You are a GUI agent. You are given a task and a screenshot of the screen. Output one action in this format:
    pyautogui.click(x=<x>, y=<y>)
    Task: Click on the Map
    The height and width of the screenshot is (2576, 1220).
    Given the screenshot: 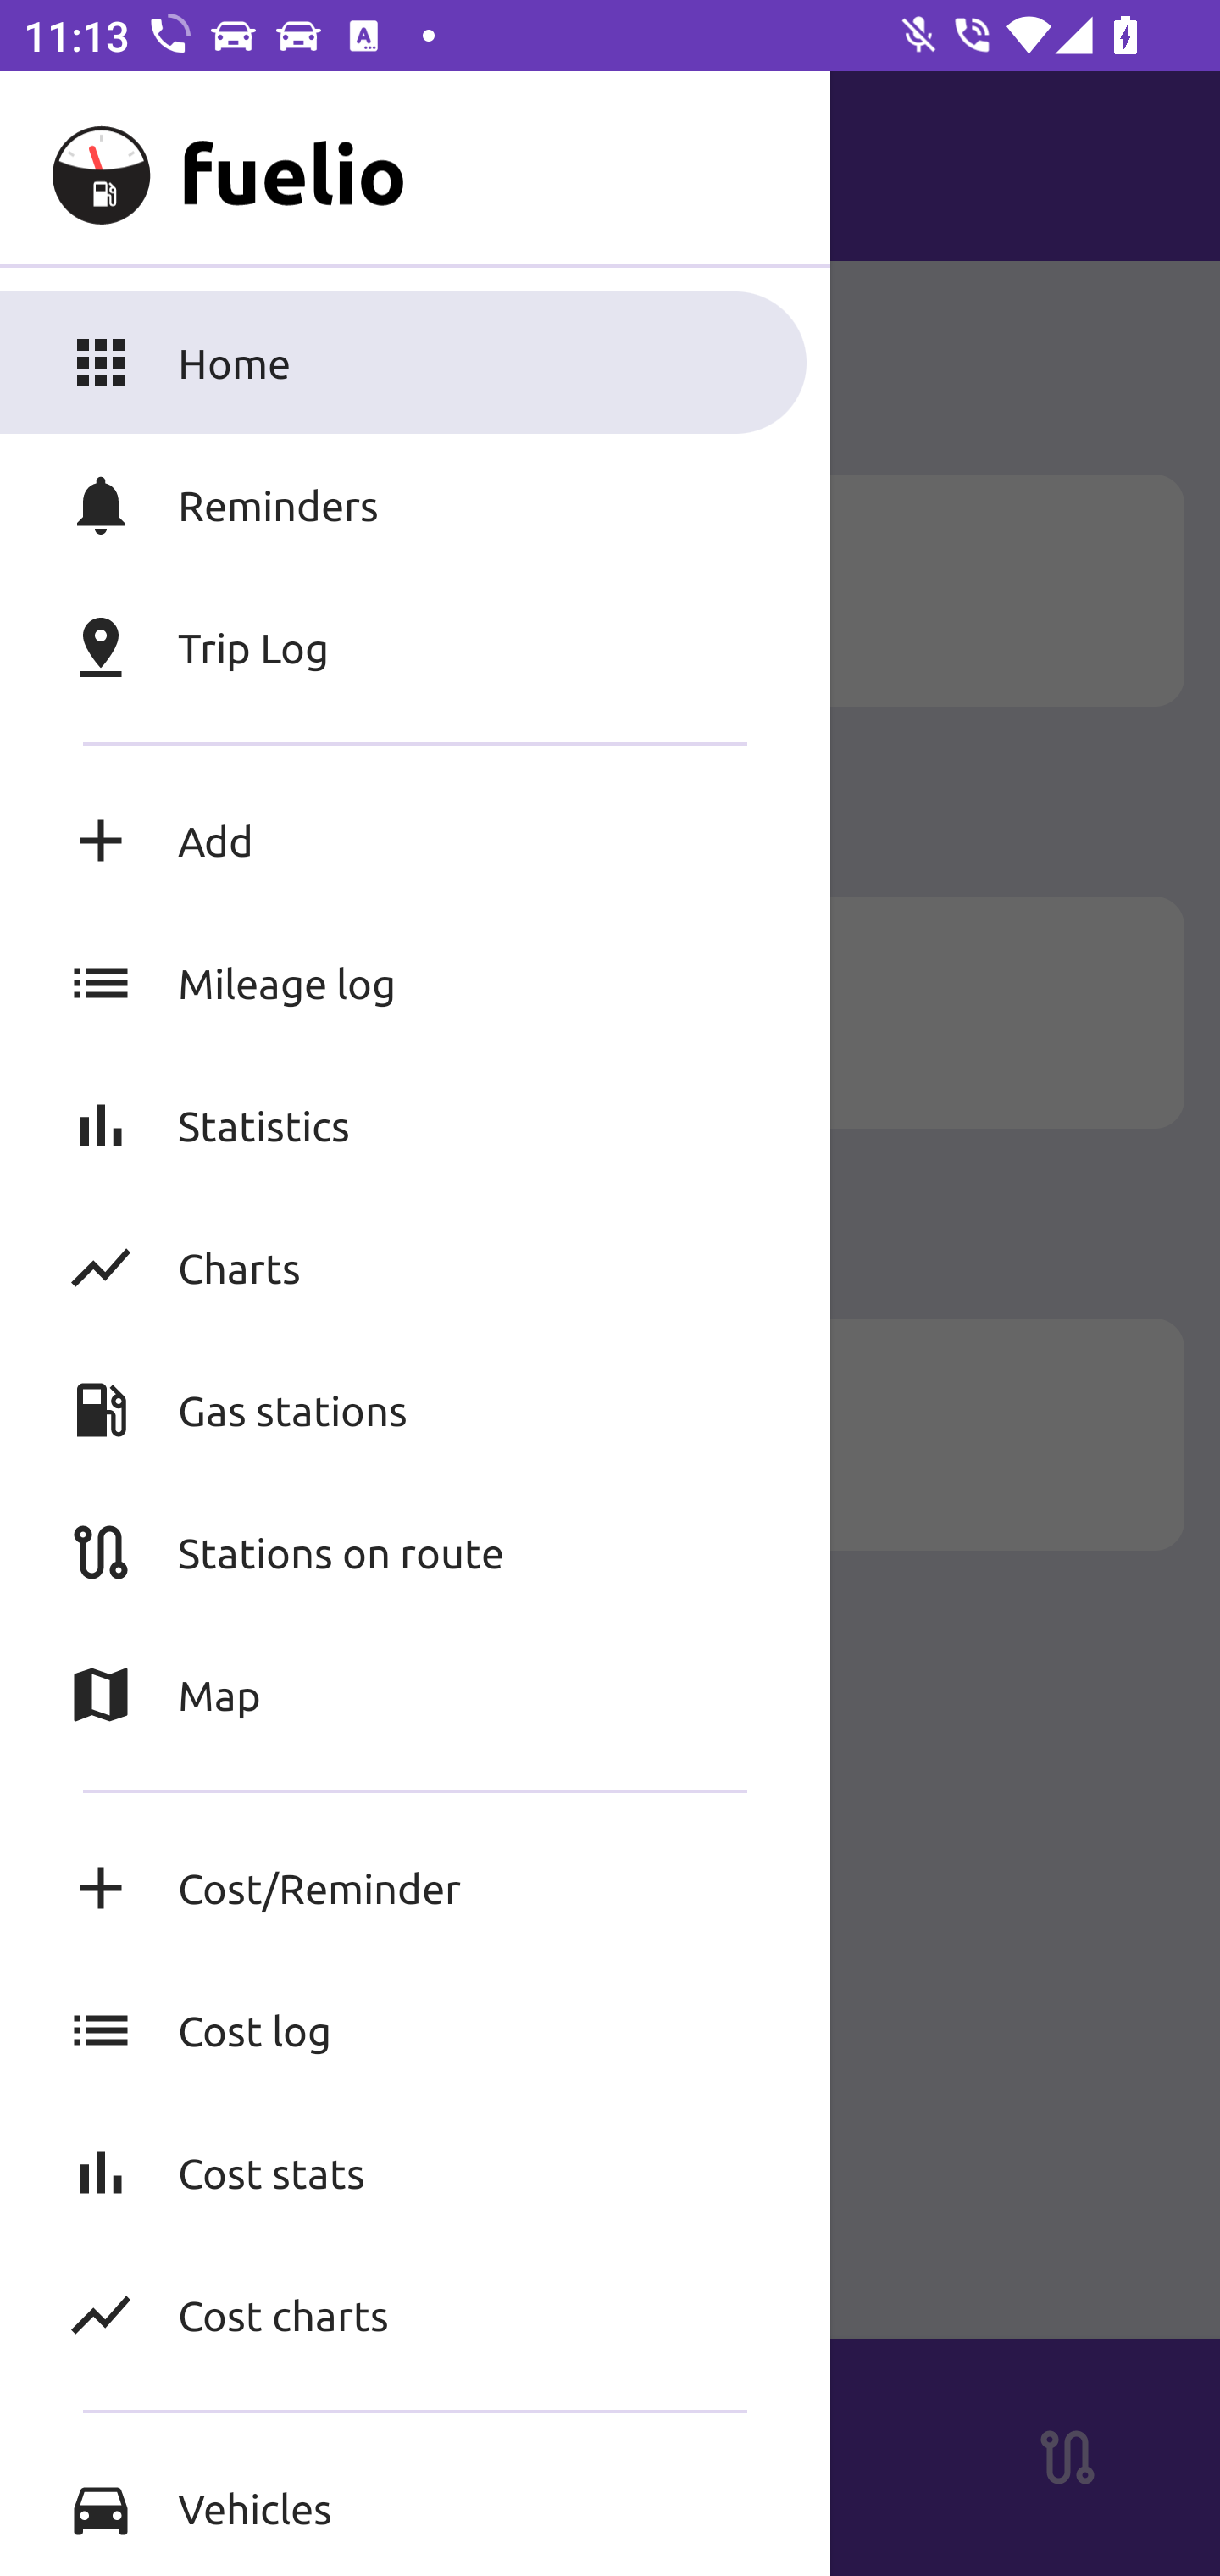 What is the action you would take?
    pyautogui.click(x=415, y=1695)
    